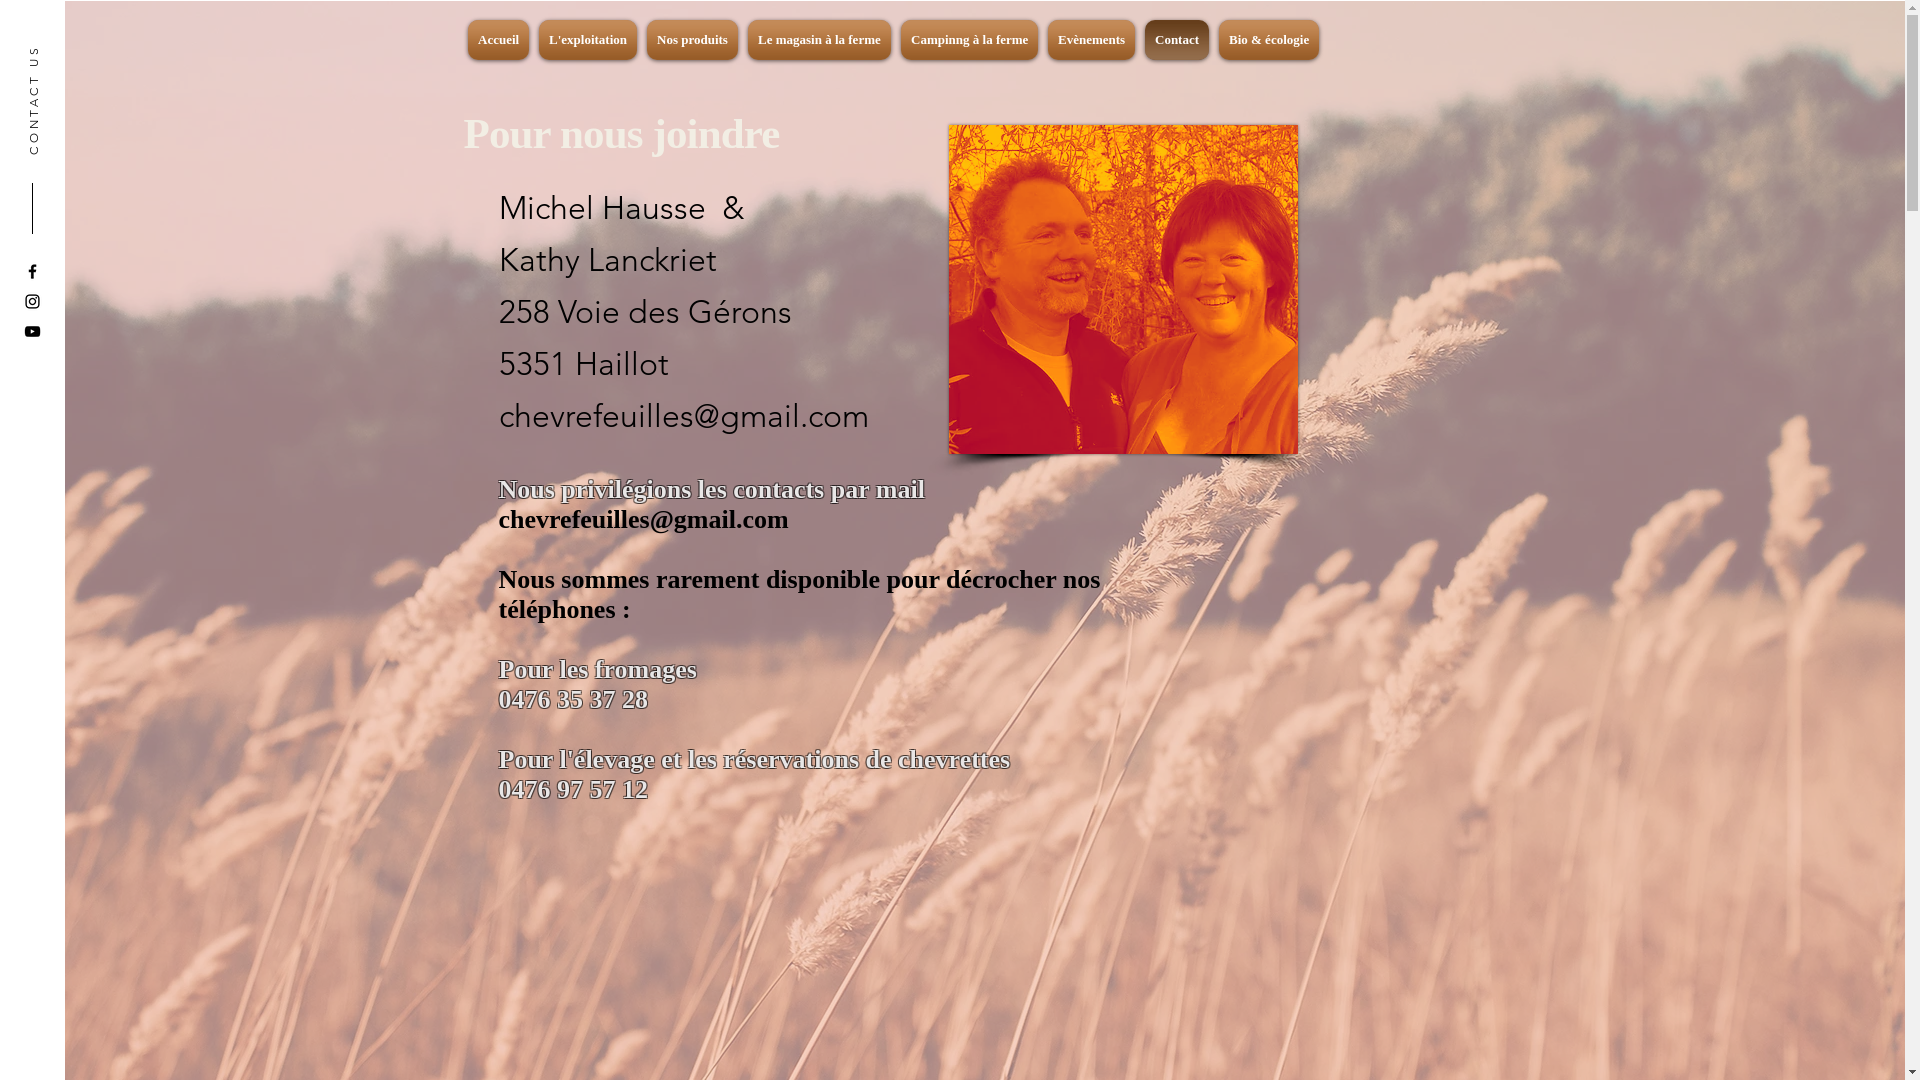  Describe the element at coordinates (588, 40) in the screenshot. I see `L'exploitation` at that location.